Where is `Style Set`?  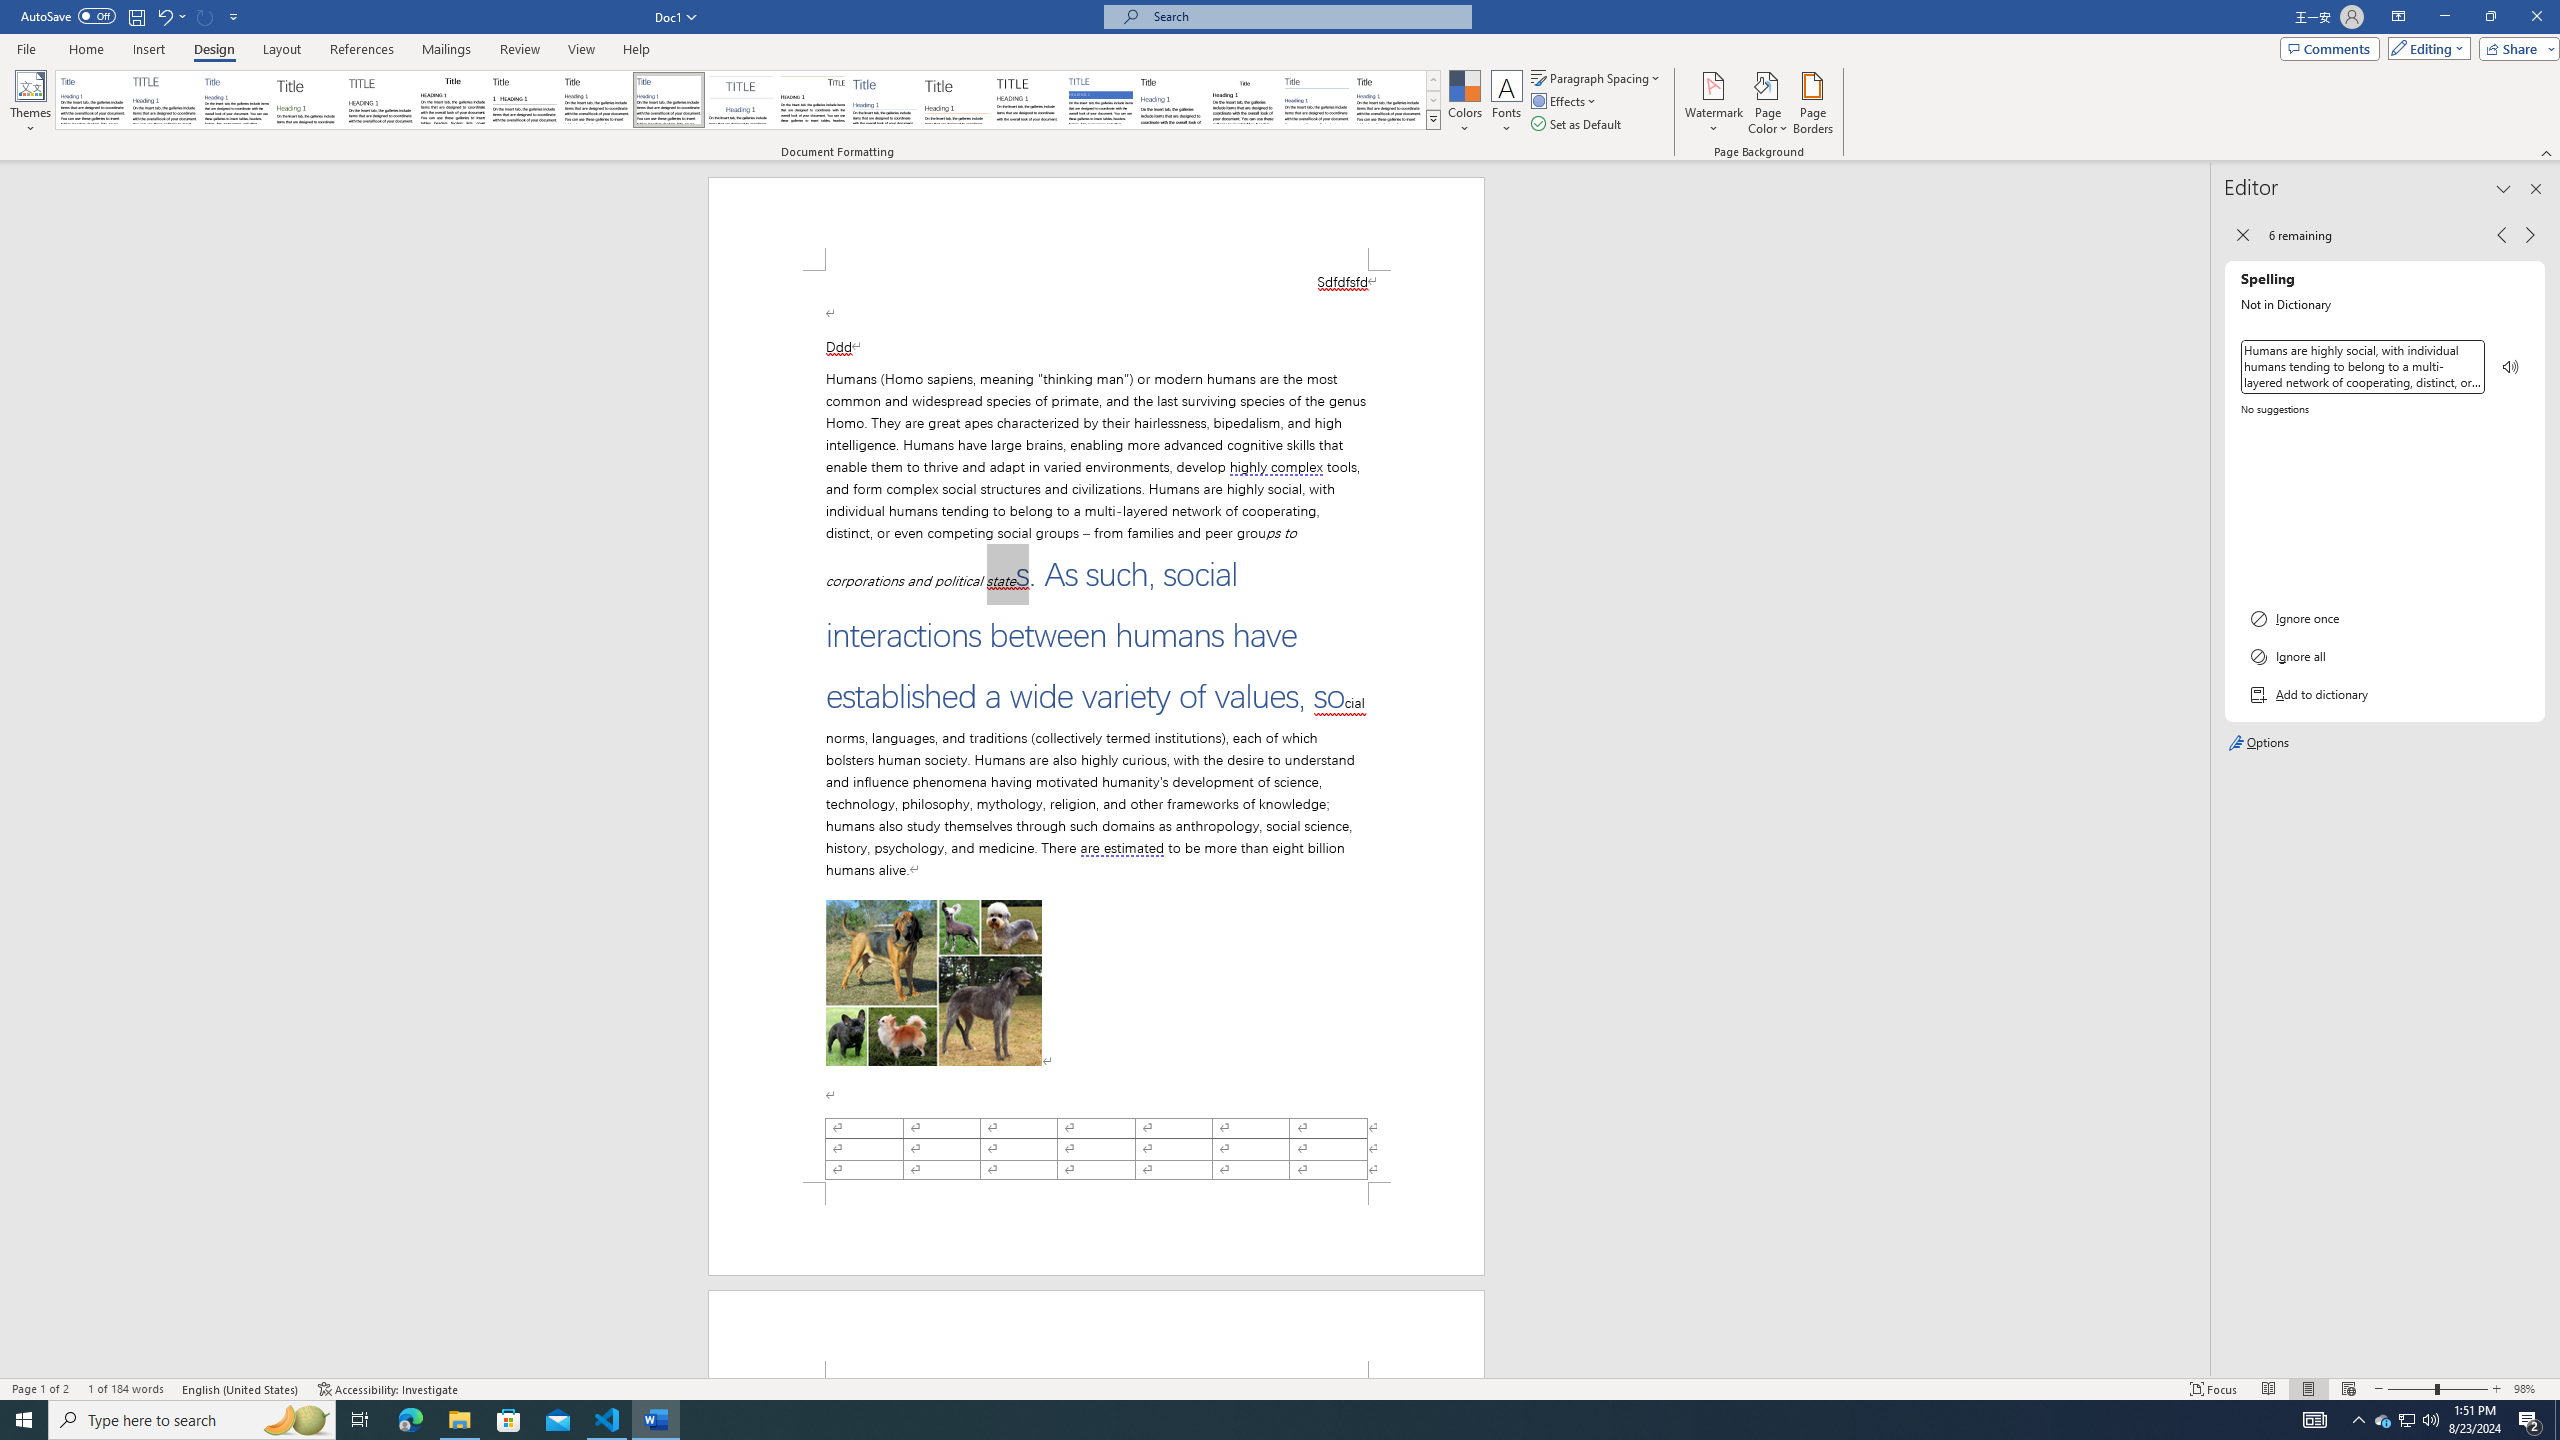
Style Set is located at coordinates (1433, 119).